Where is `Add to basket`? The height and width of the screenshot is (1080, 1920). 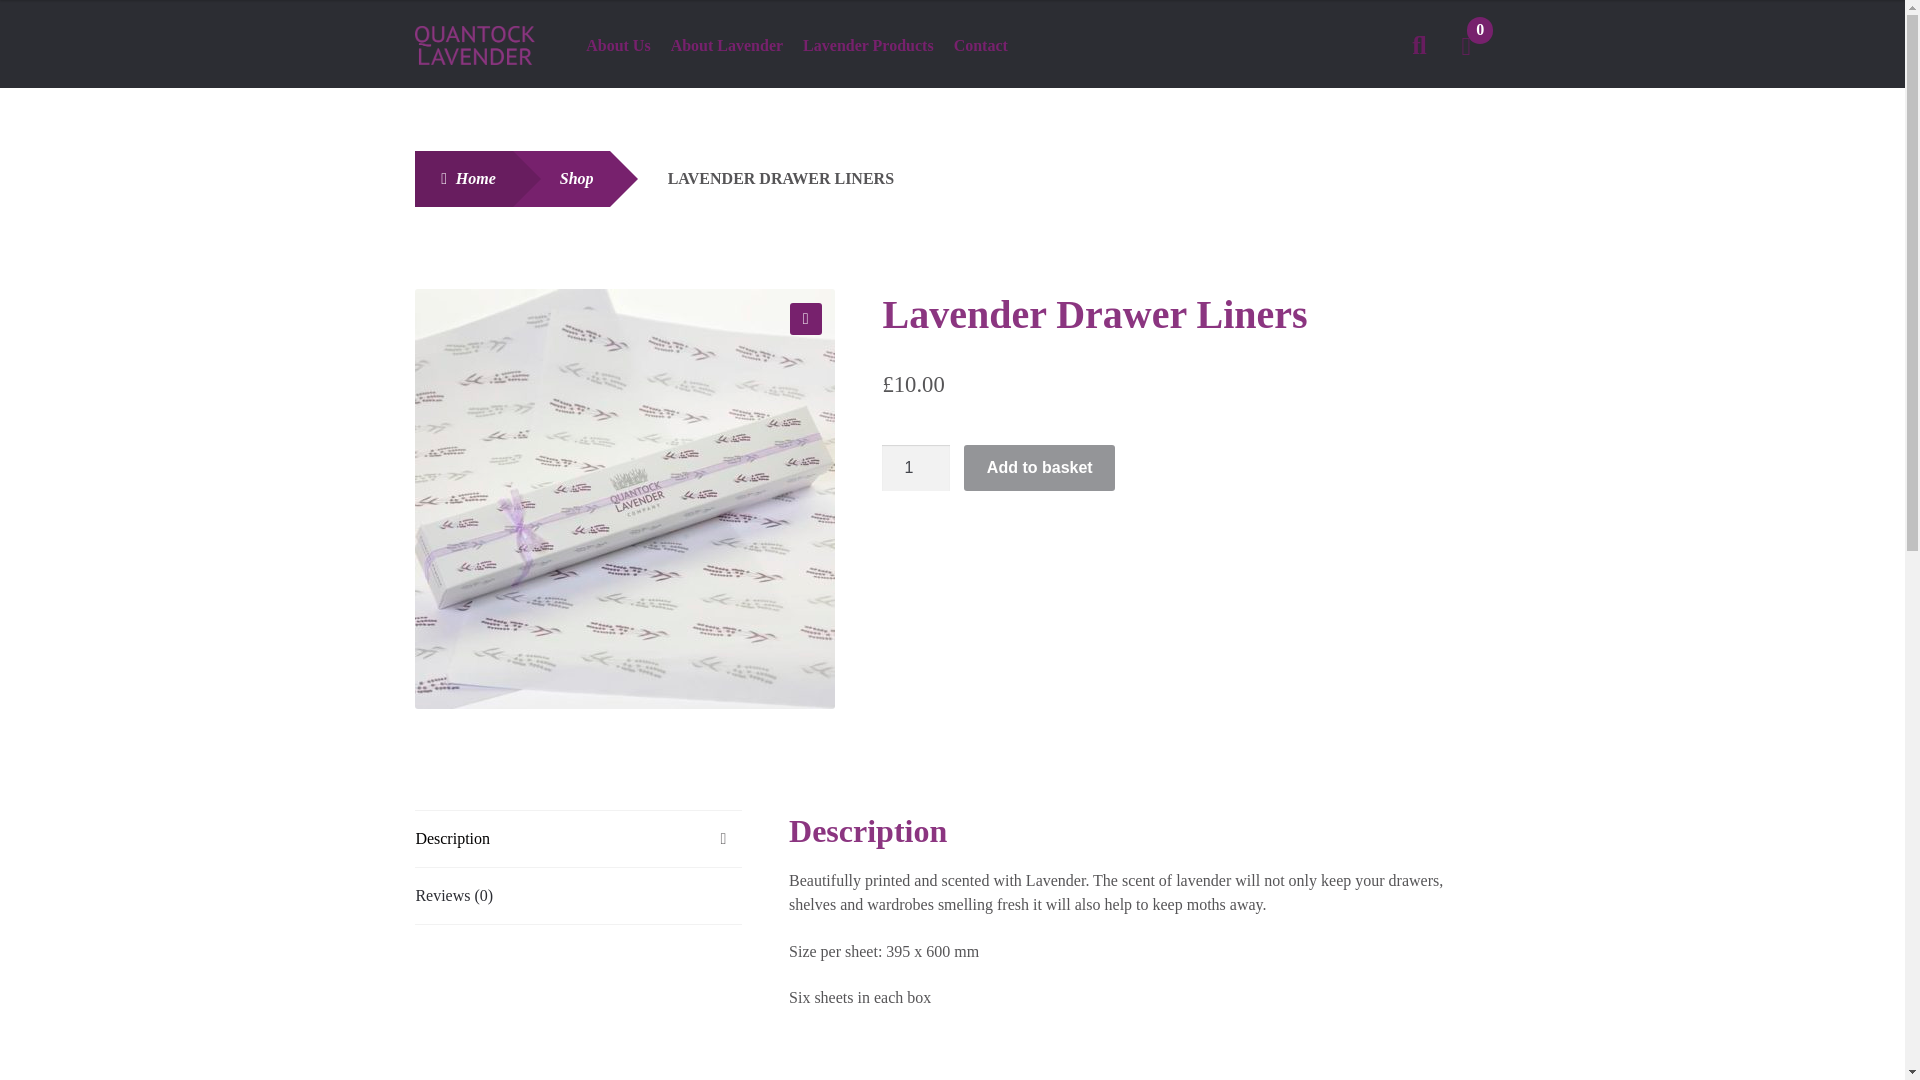 Add to basket is located at coordinates (1039, 468).